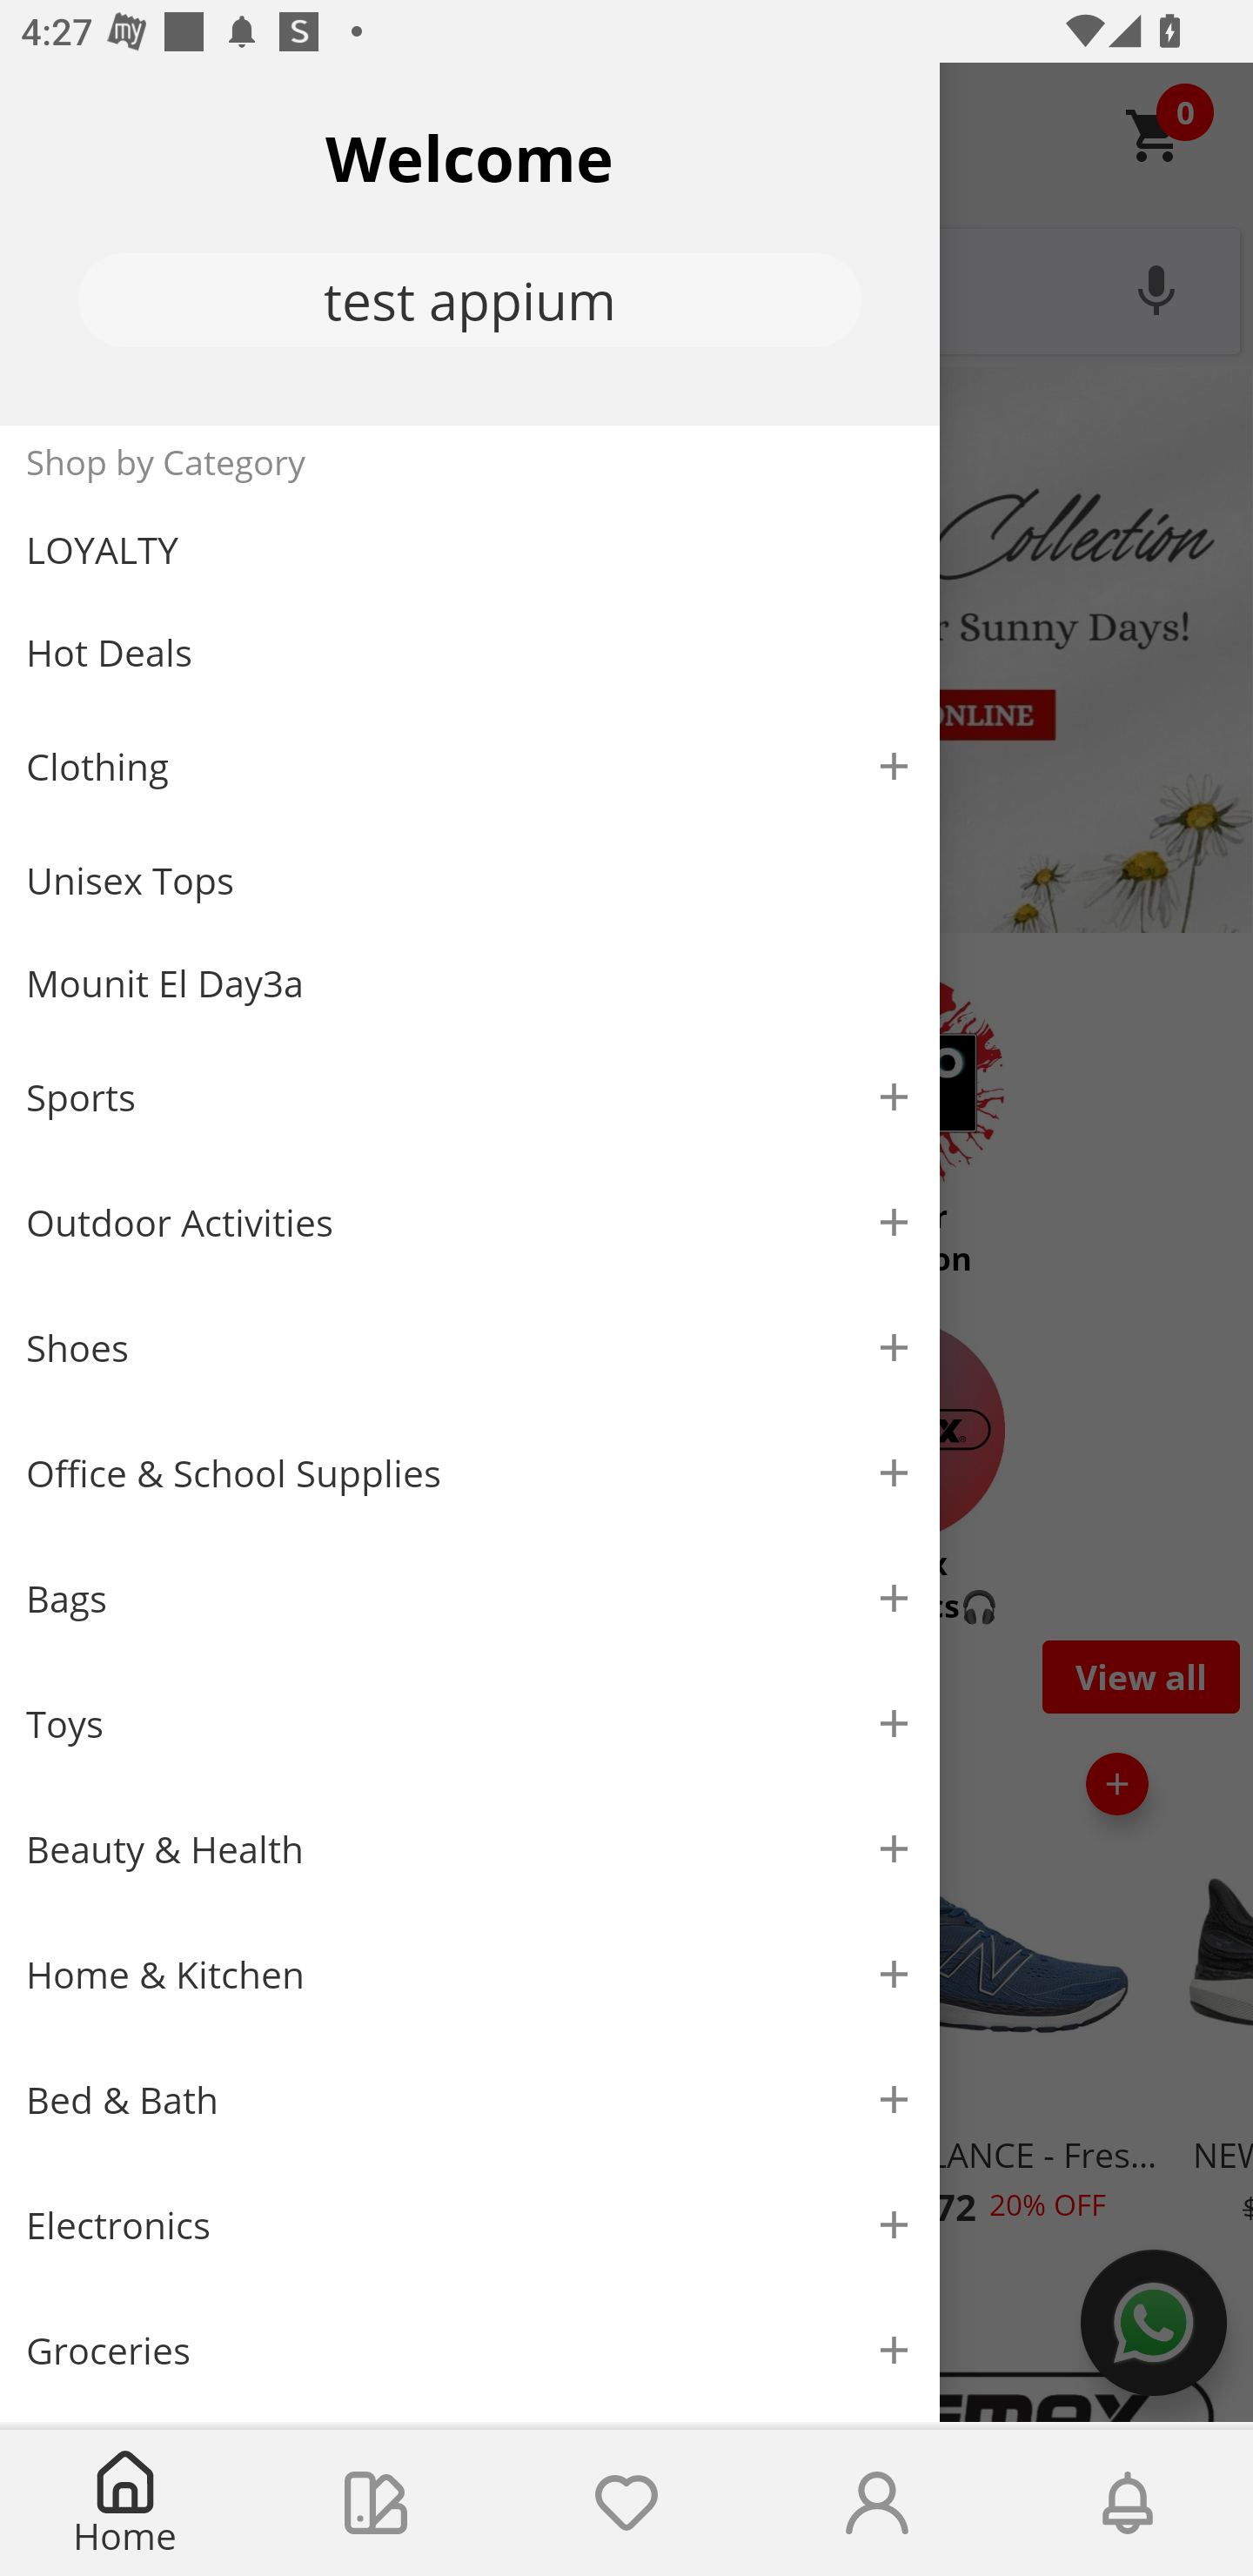 The image size is (1253, 2576). What do you see at coordinates (470, 1349) in the screenshot?
I see `Shoes` at bounding box center [470, 1349].